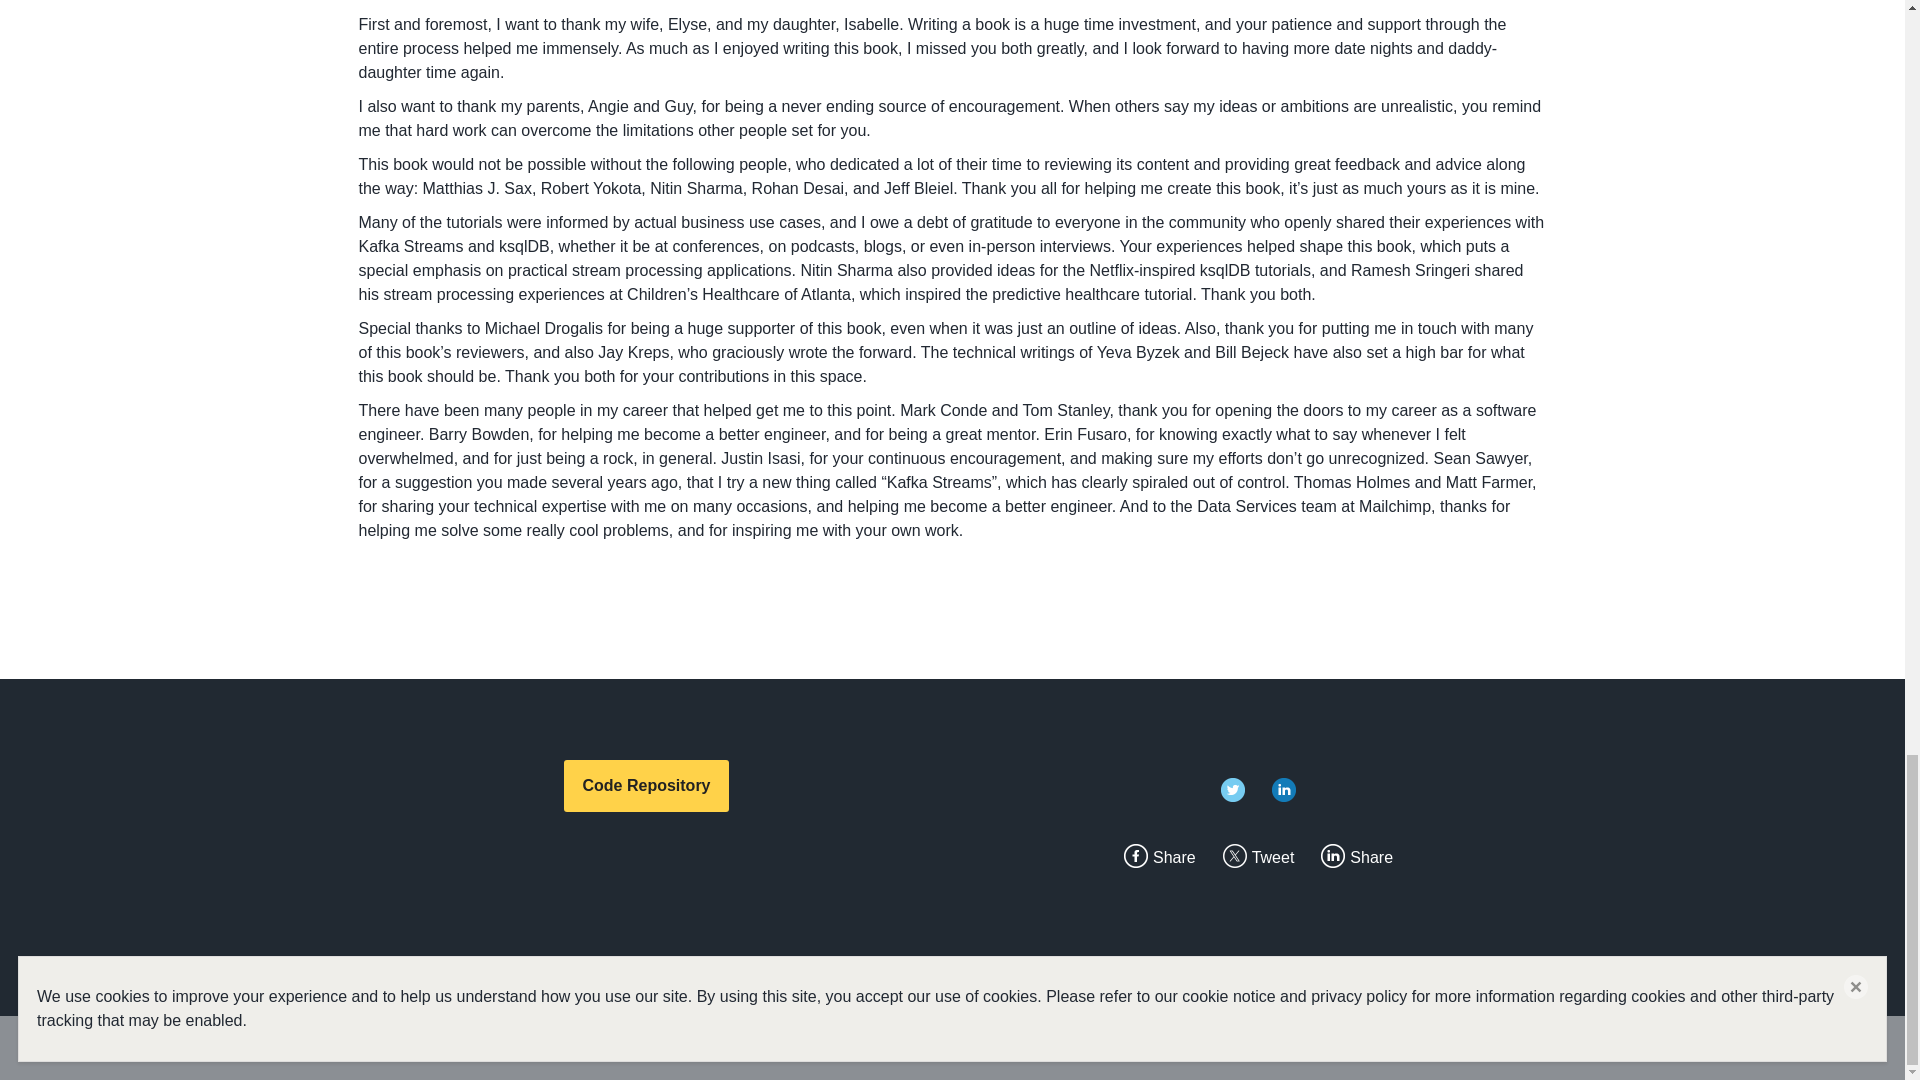 Image resolution: width=1920 pixels, height=1080 pixels. What do you see at coordinates (1272, 857) in the screenshot?
I see `Tweet` at bounding box center [1272, 857].